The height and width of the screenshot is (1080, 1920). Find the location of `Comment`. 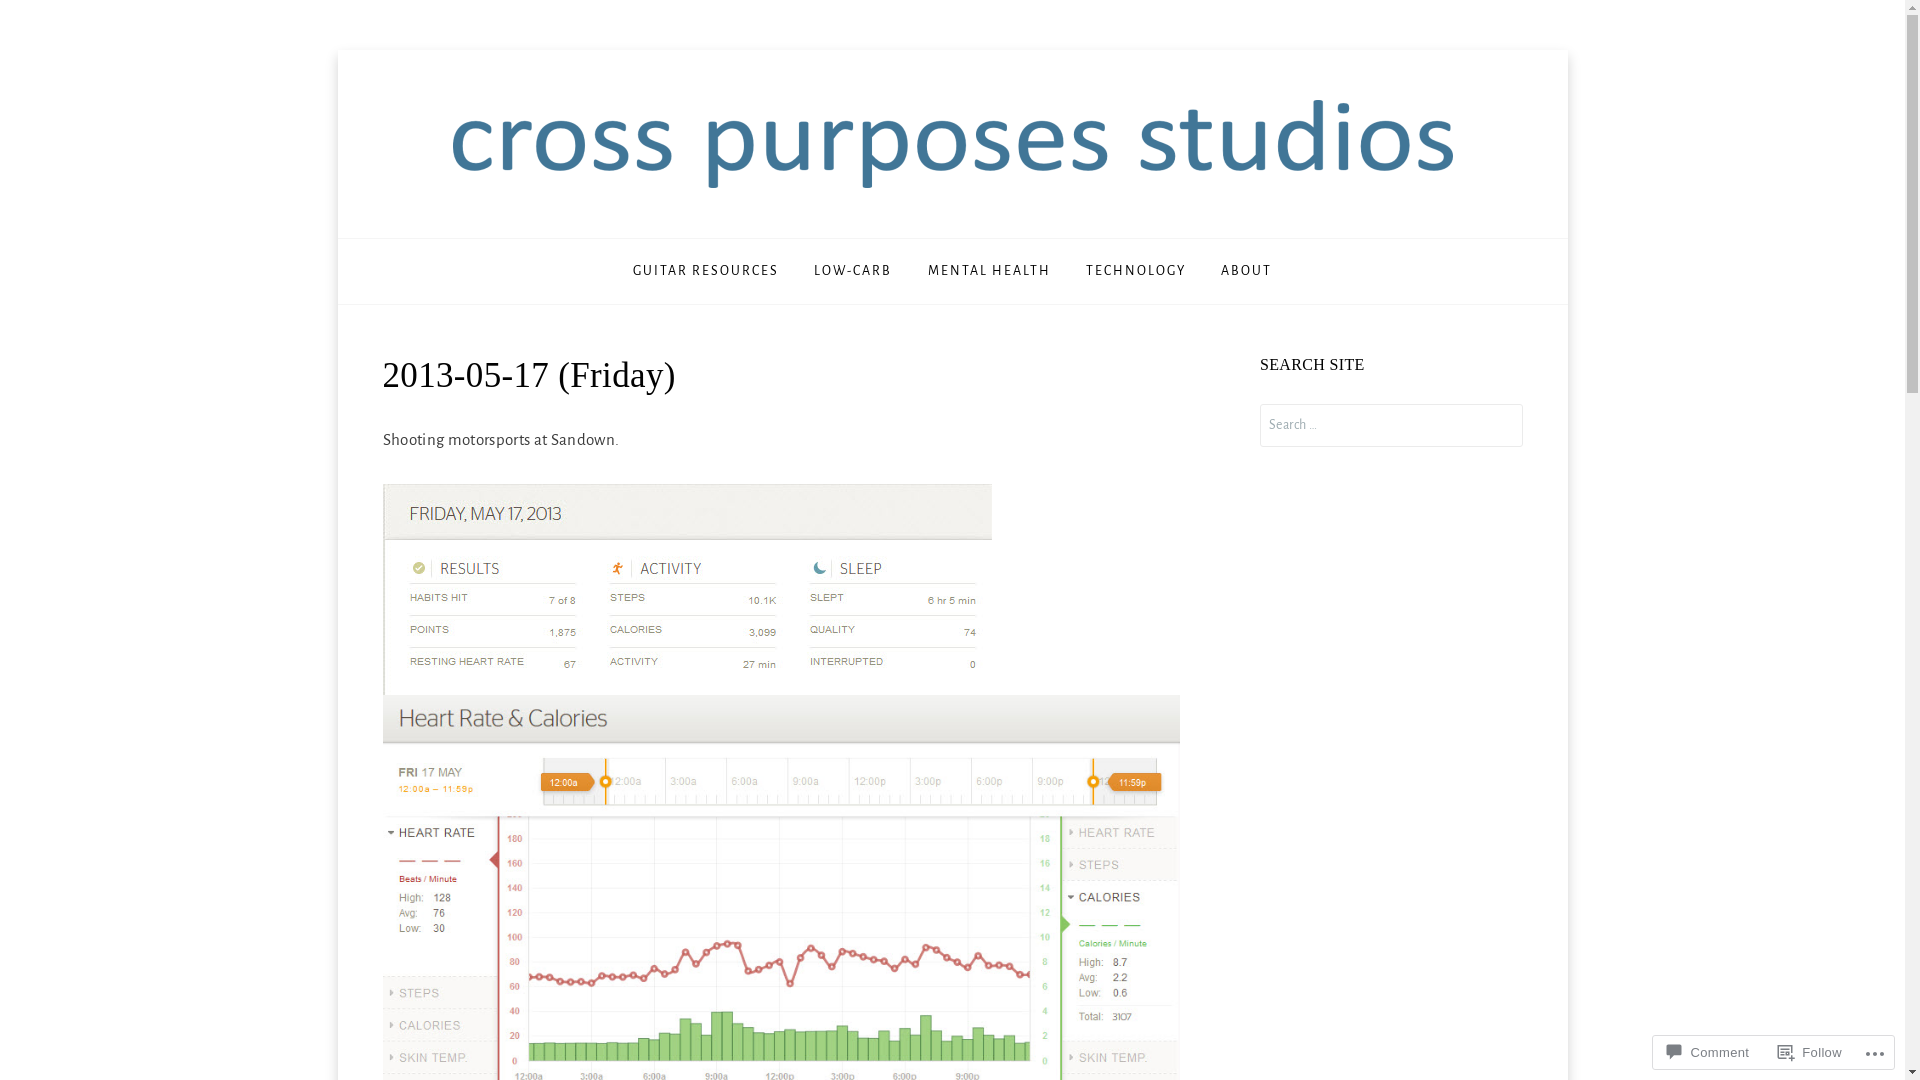

Comment is located at coordinates (1708, 1052).